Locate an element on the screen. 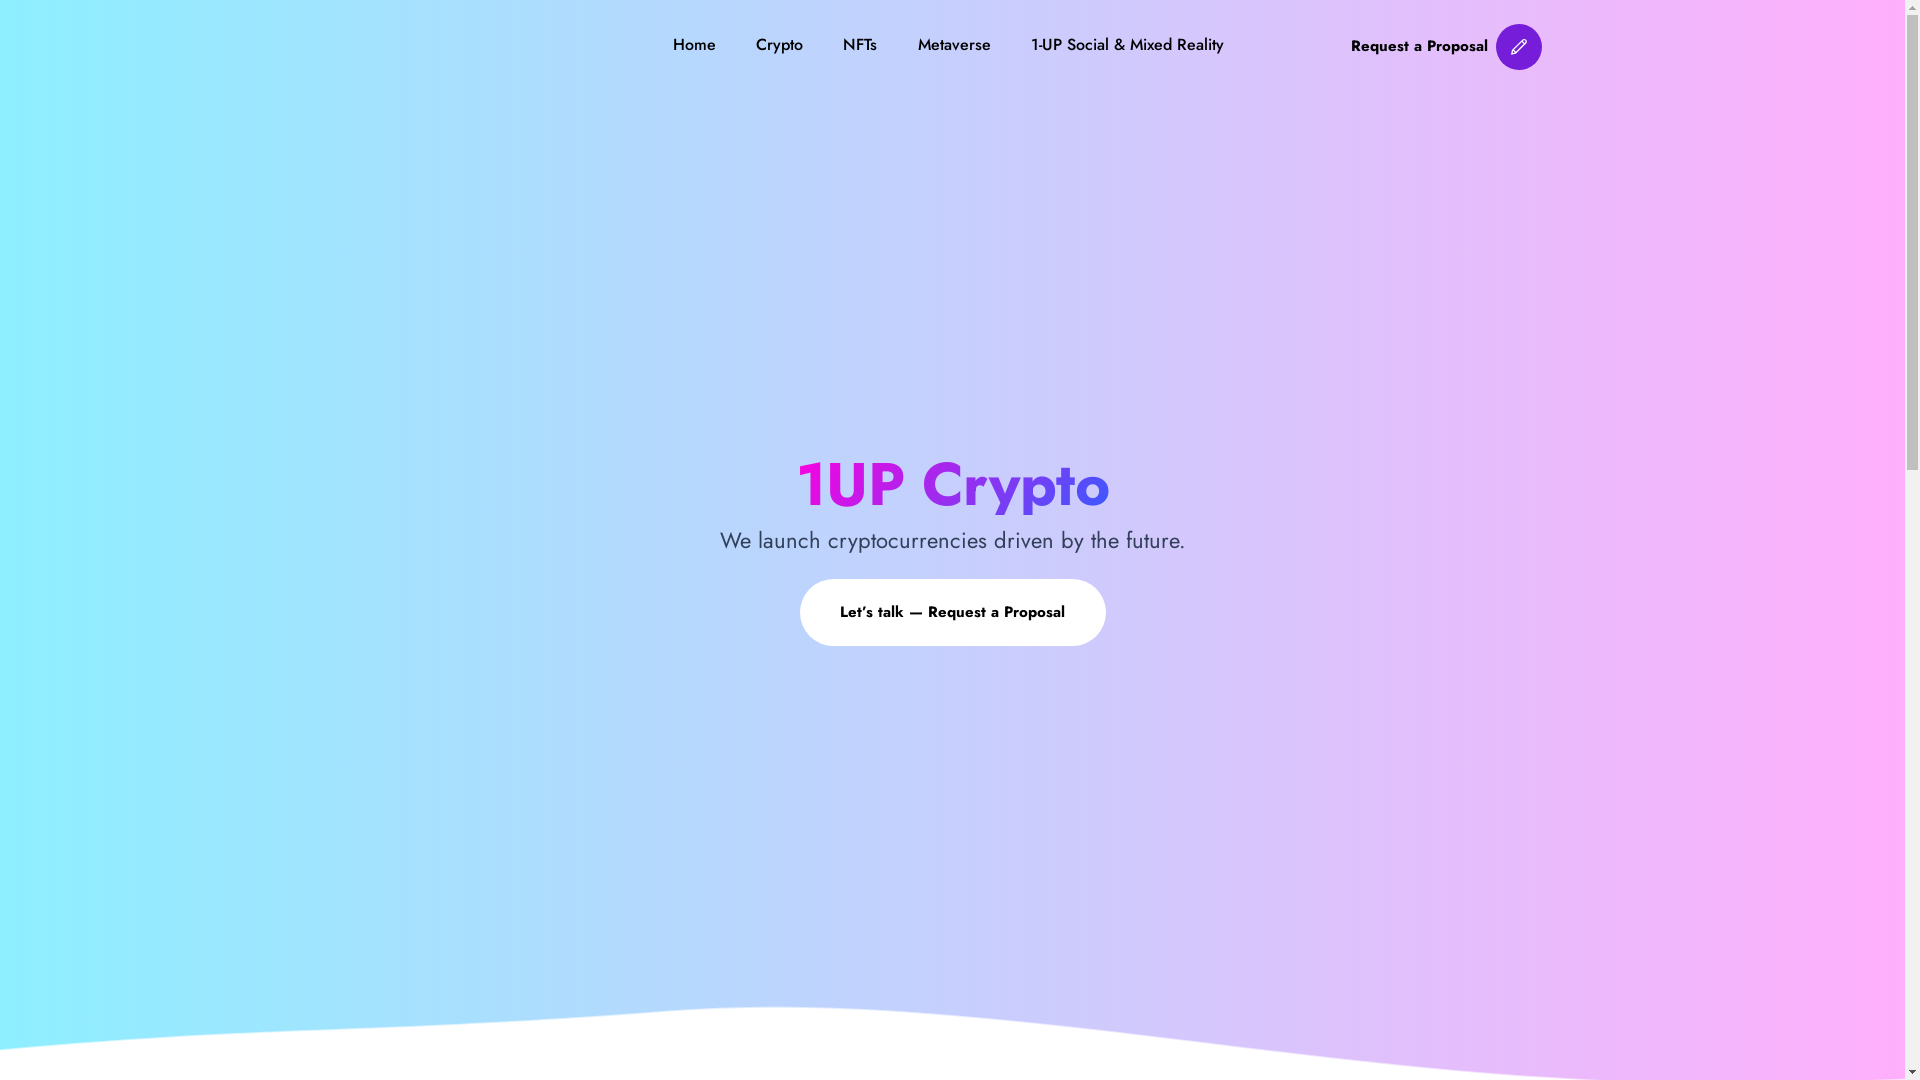 The width and height of the screenshot is (1920, 1080). Crypto is located at coordinates (780, 46).